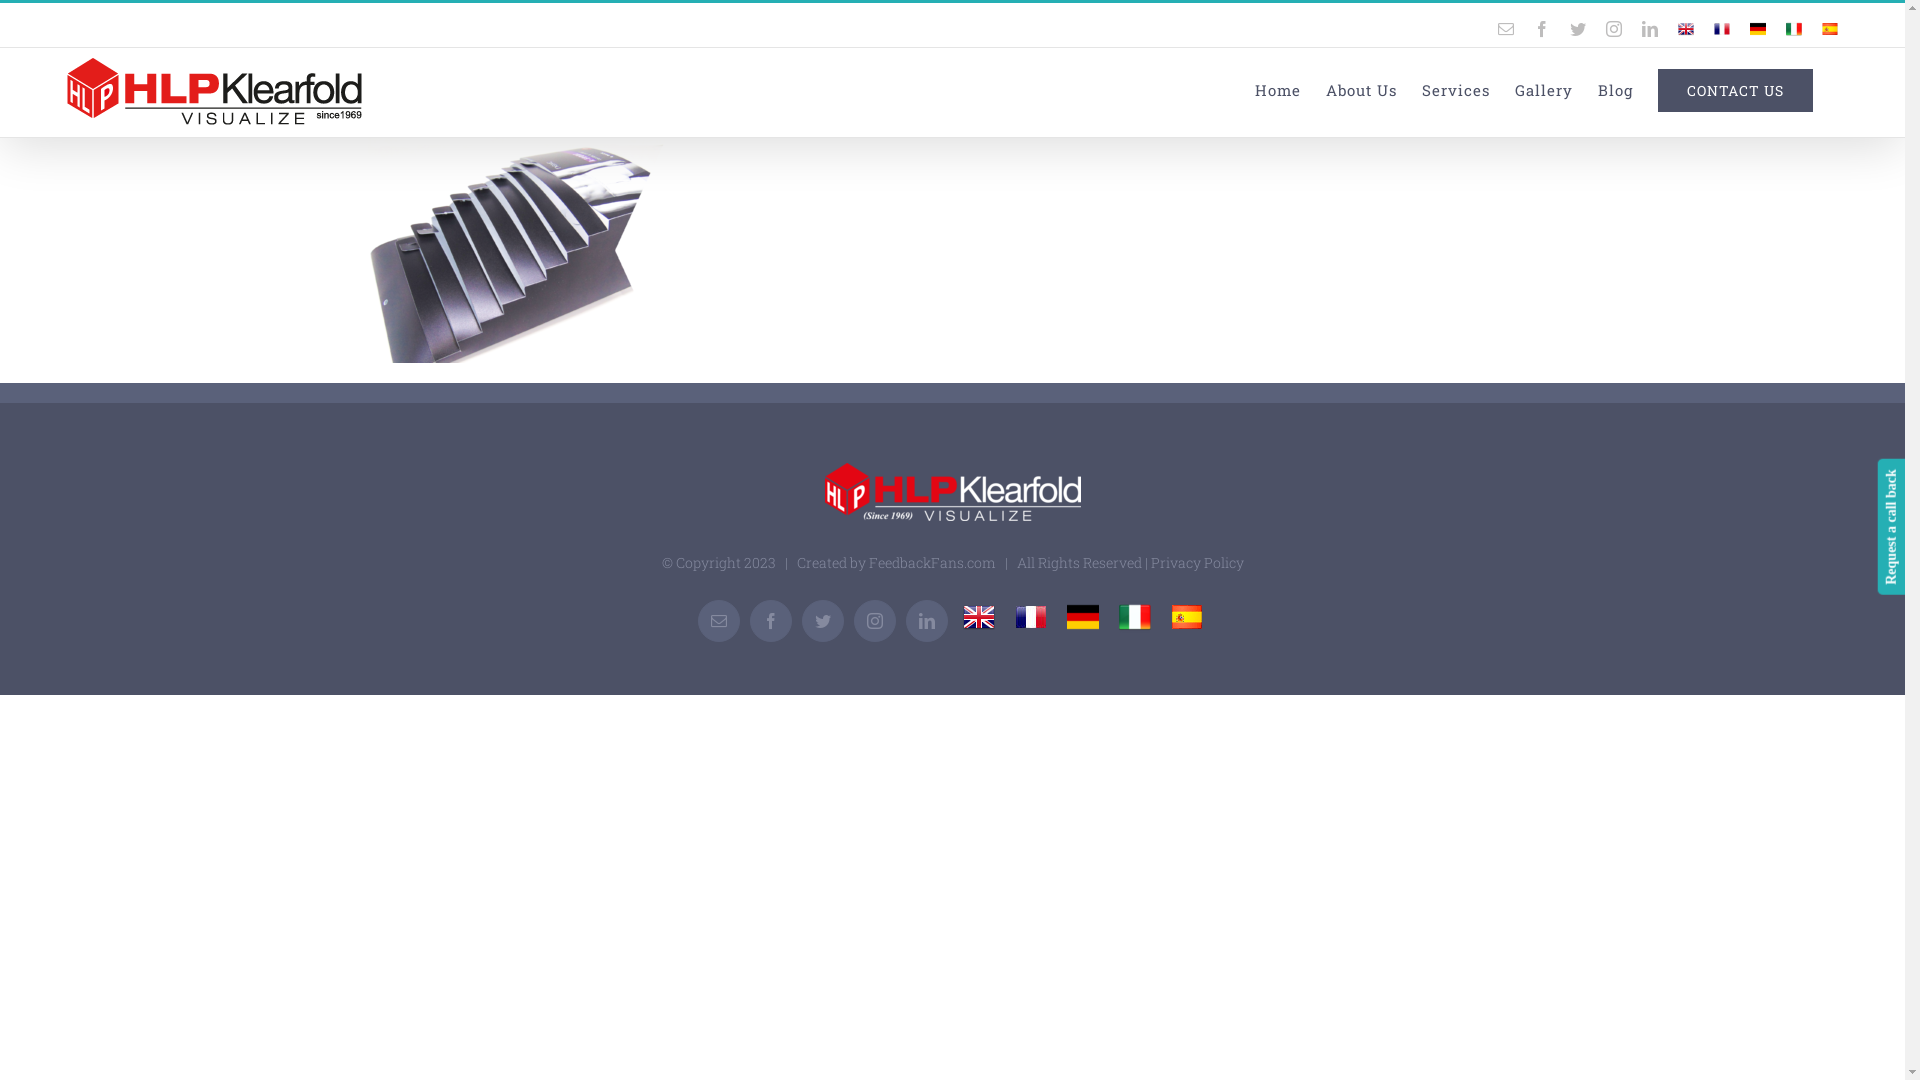 Image resolution: width=1920 pixels, height=1080 pixels. What do you see at coordinates (823, 621) in the screenshot?
I see `Twitter` at bounding box center [823, 621].